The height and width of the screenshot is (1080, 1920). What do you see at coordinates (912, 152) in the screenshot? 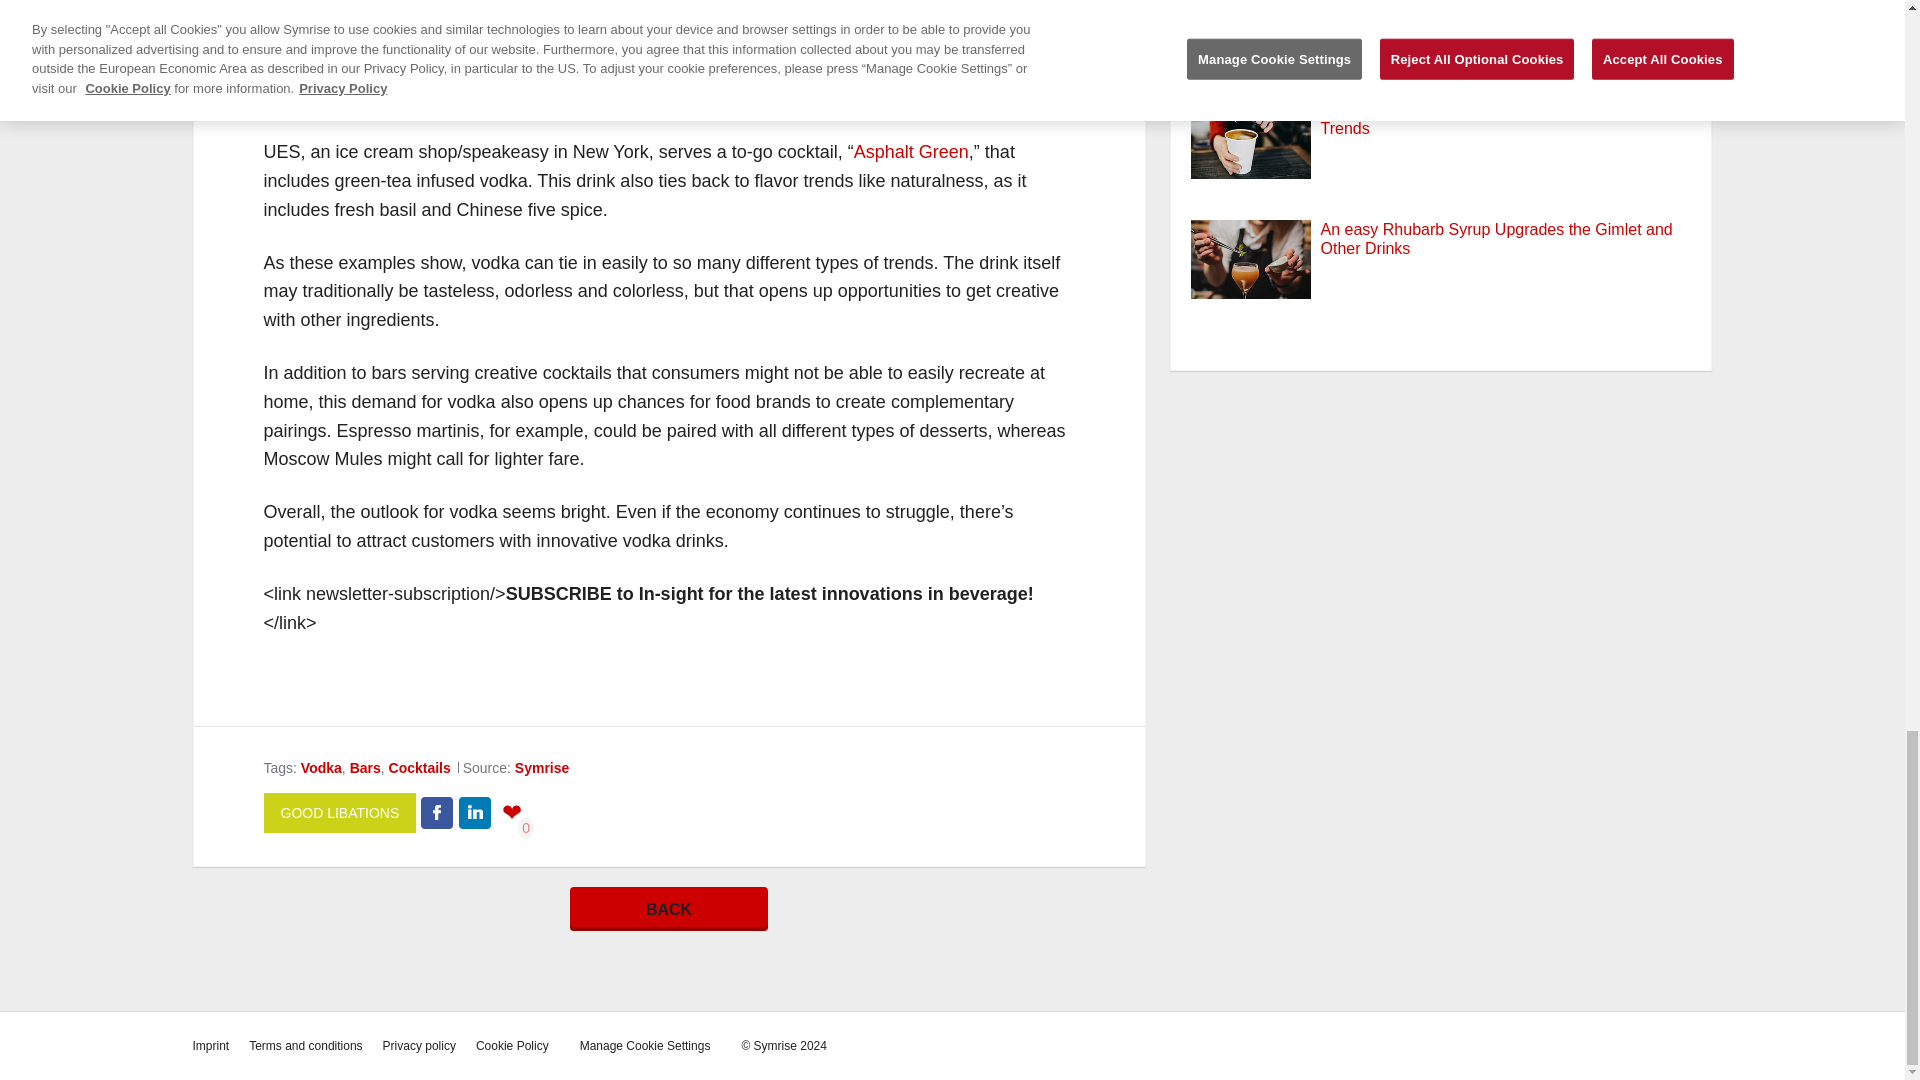
I see `Asphalt Green` at bounding box center [912, 152].